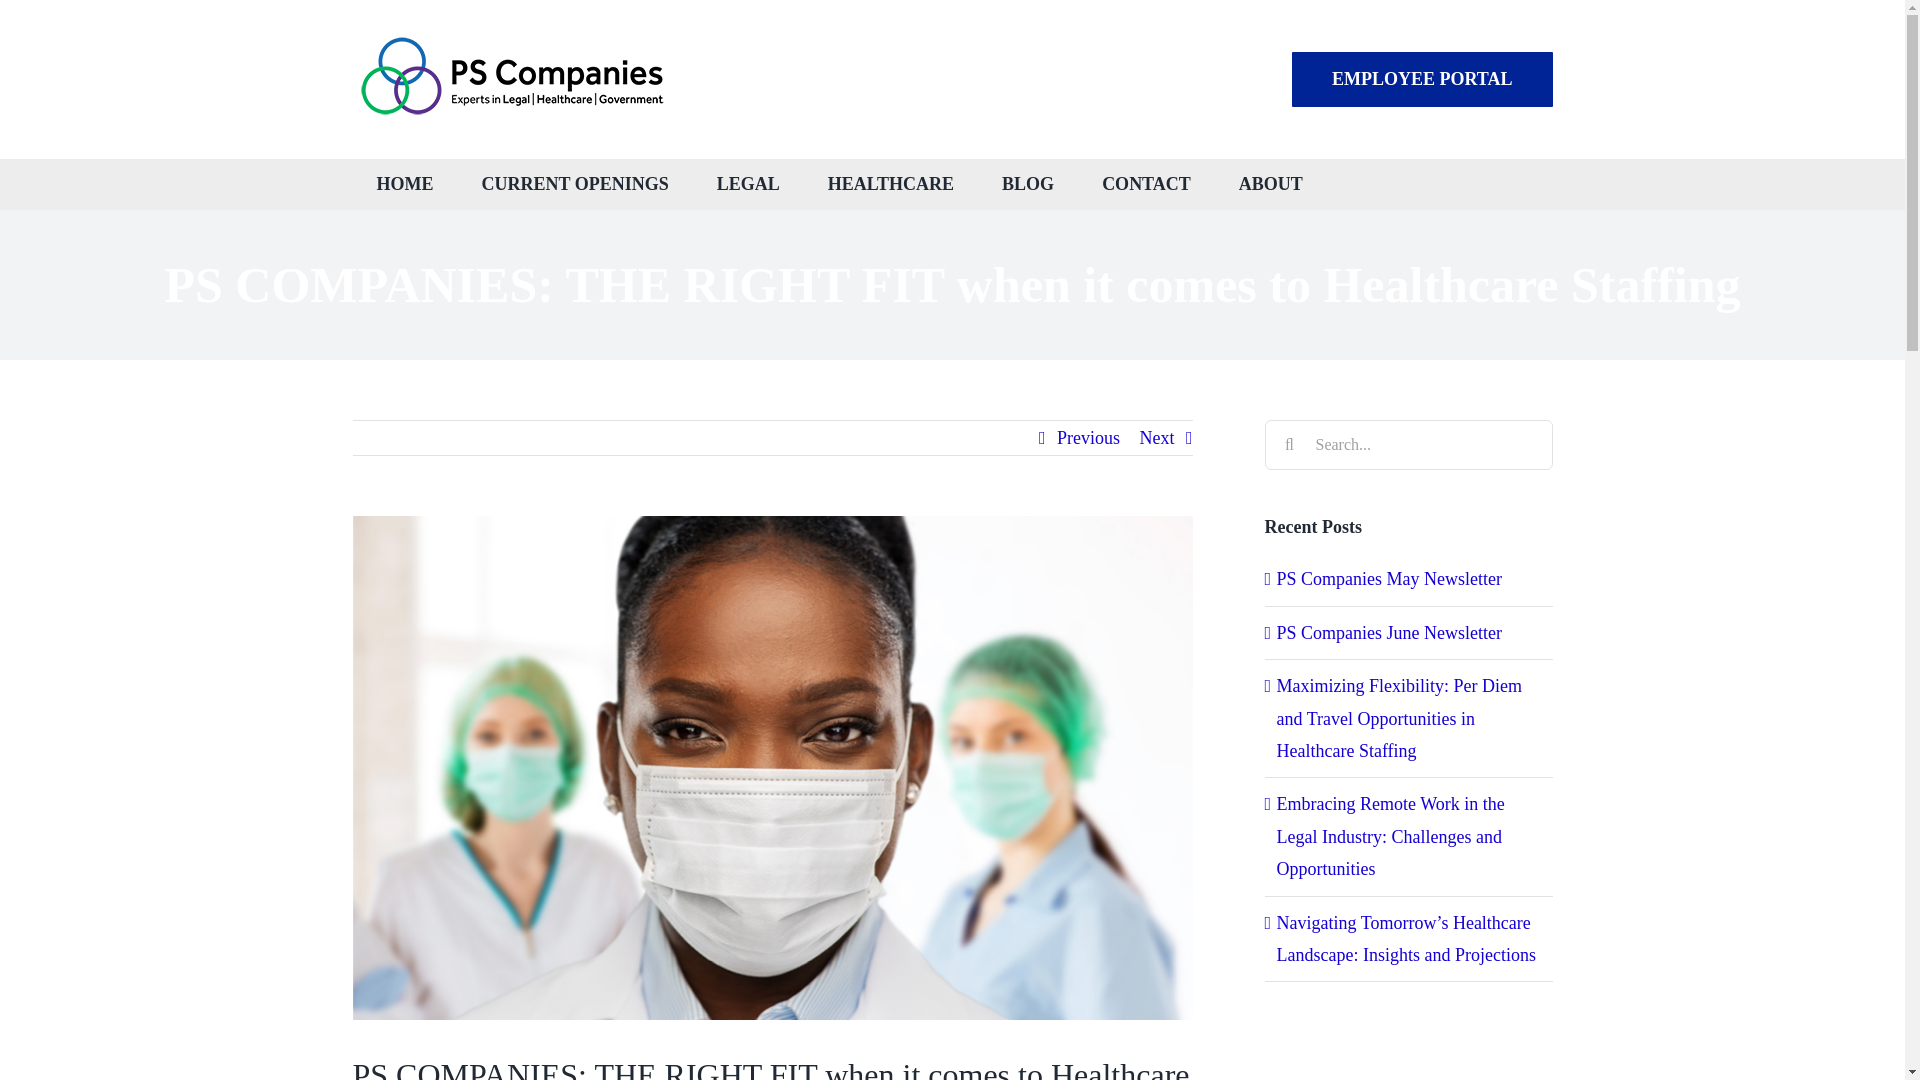 This screenshot has height=1080, width=1920. I want to click on CONTACT, so click(1146, 184).